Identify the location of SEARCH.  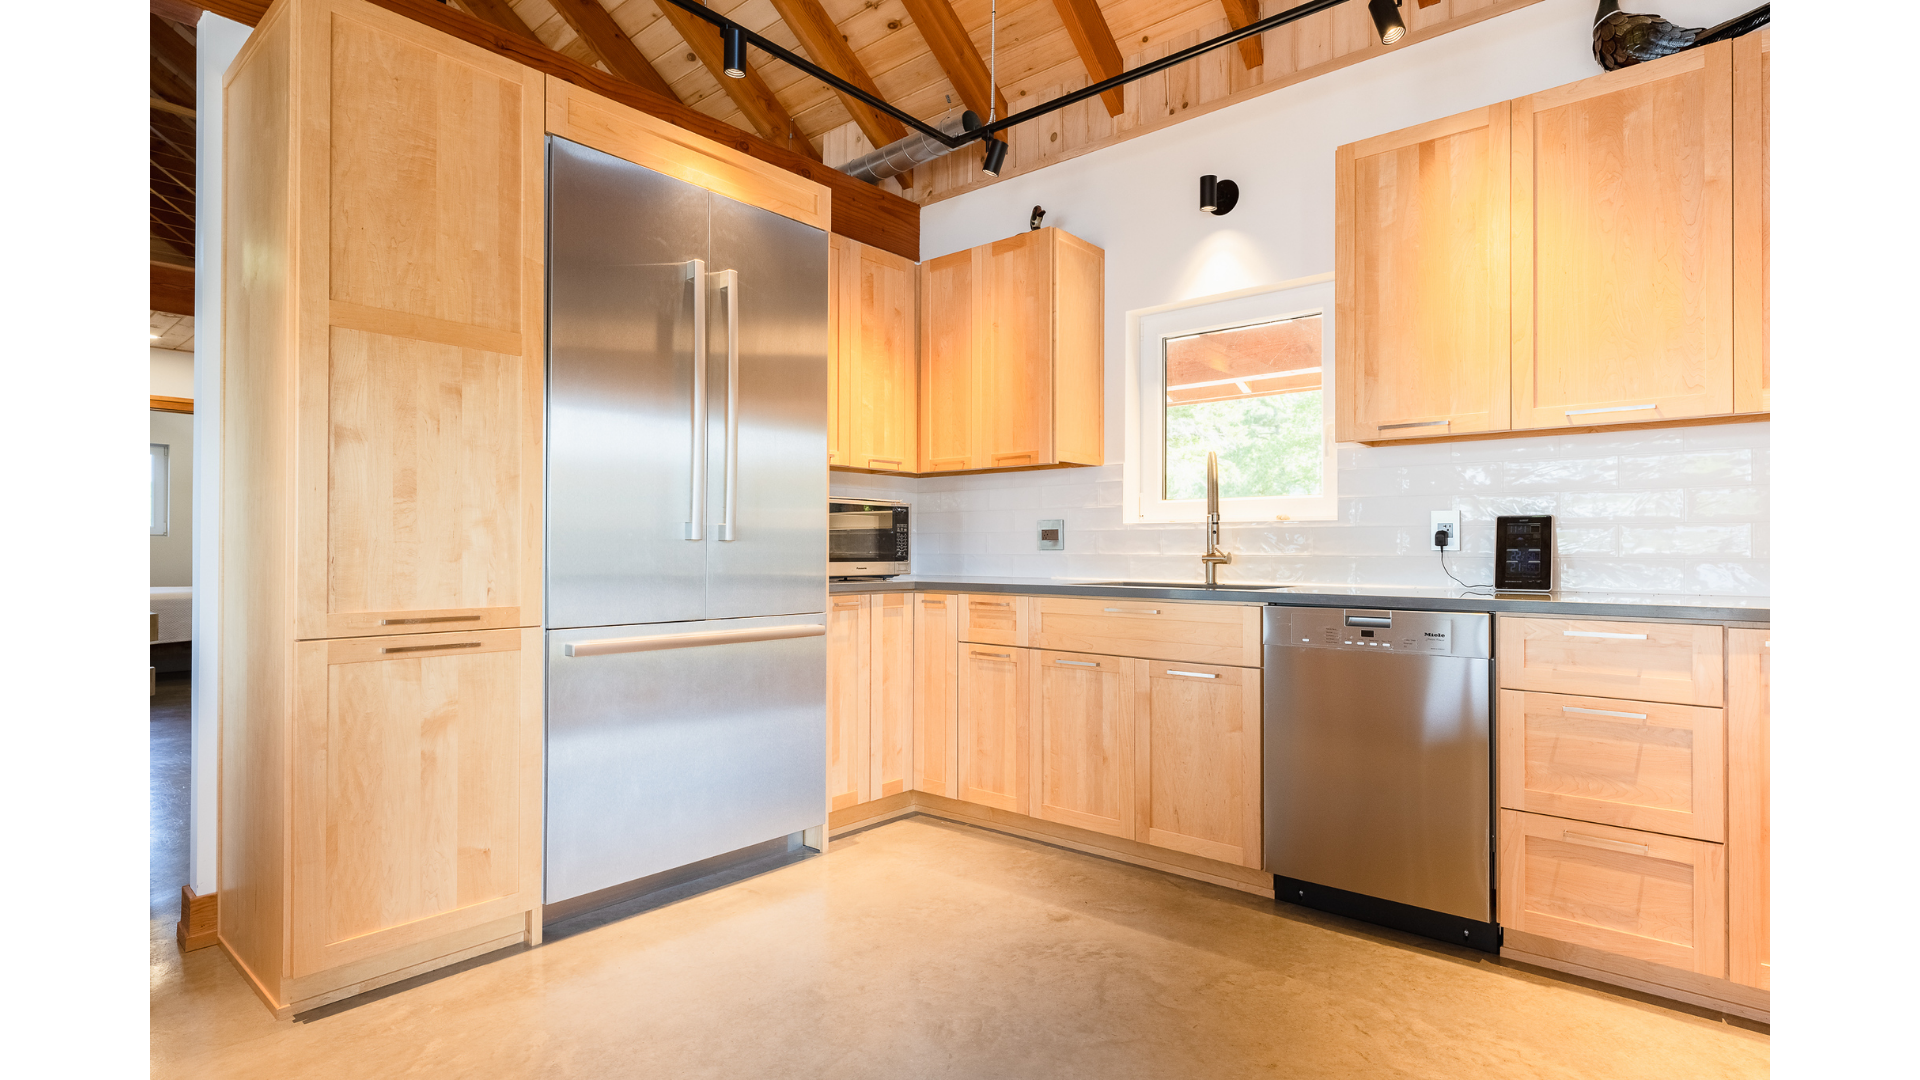
(144, 507).